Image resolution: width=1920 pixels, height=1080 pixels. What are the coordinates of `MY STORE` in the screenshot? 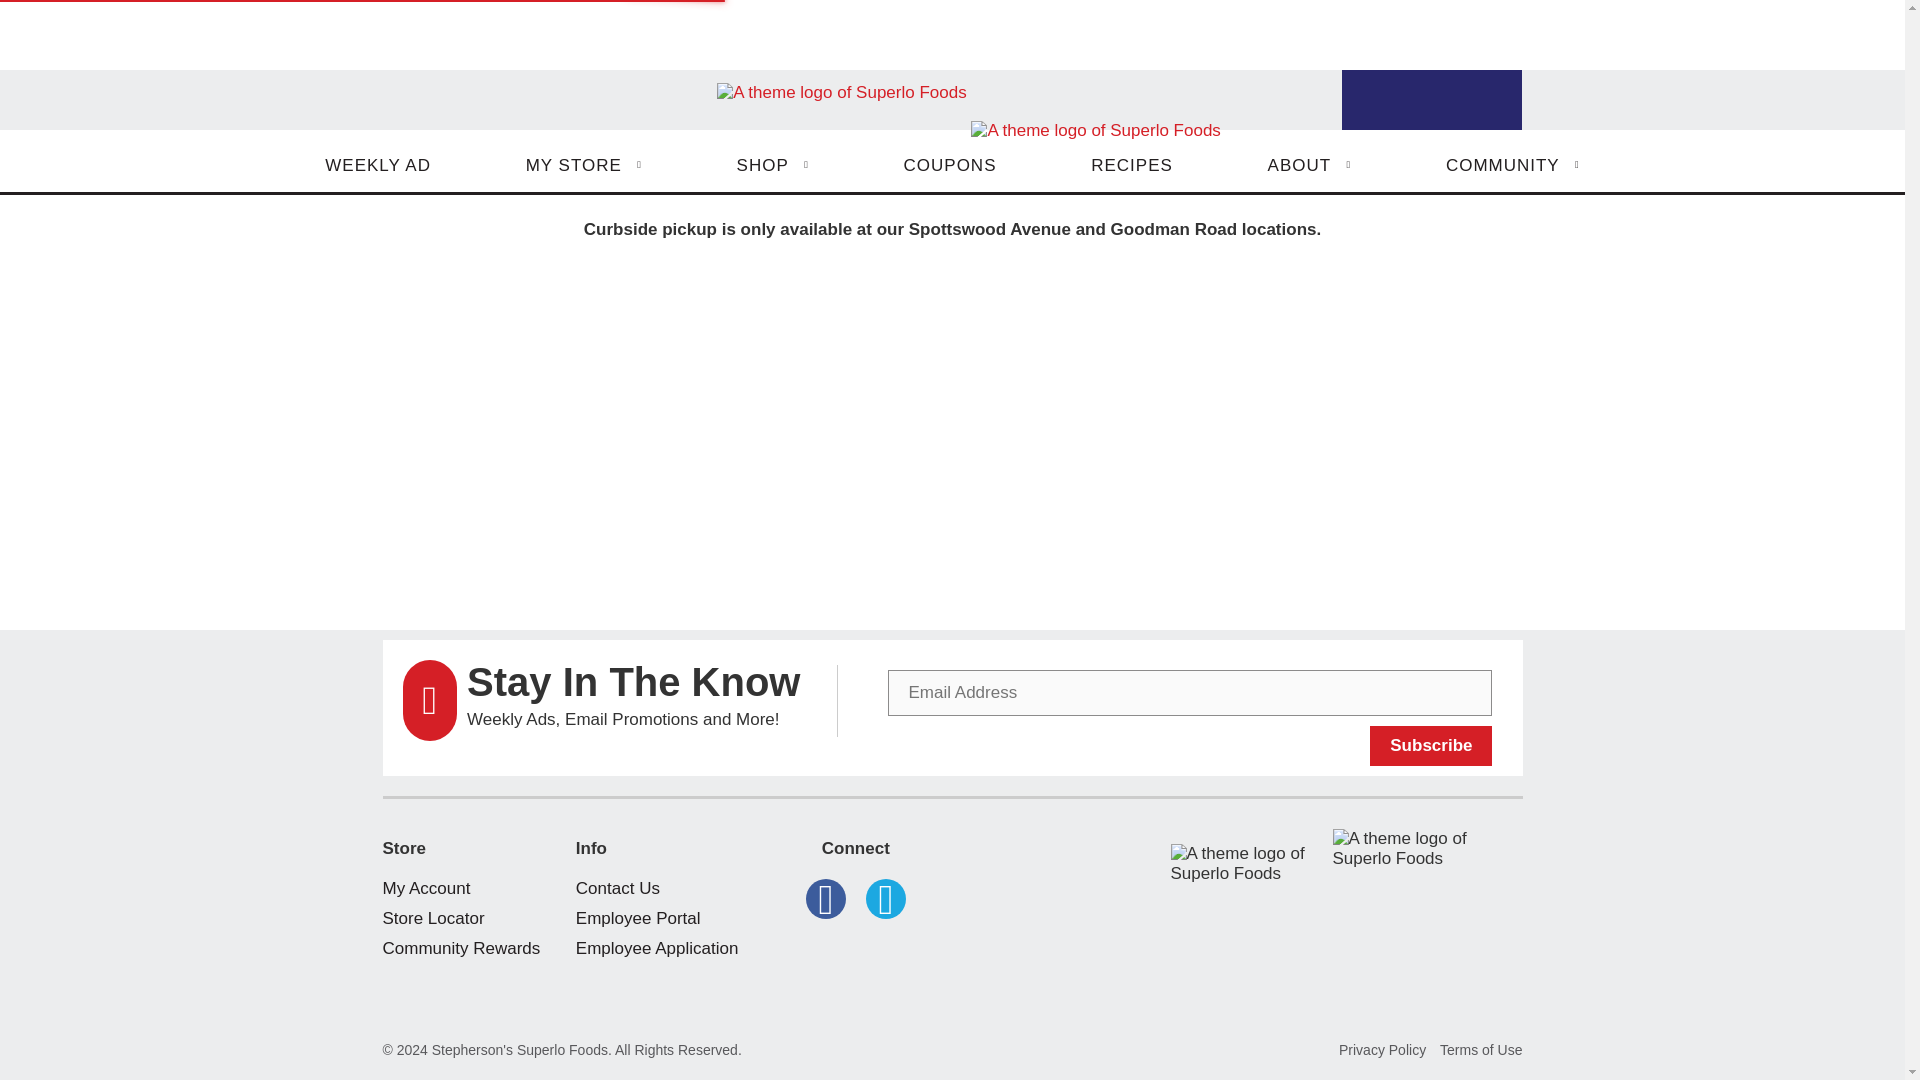 It's located at (584, 166).